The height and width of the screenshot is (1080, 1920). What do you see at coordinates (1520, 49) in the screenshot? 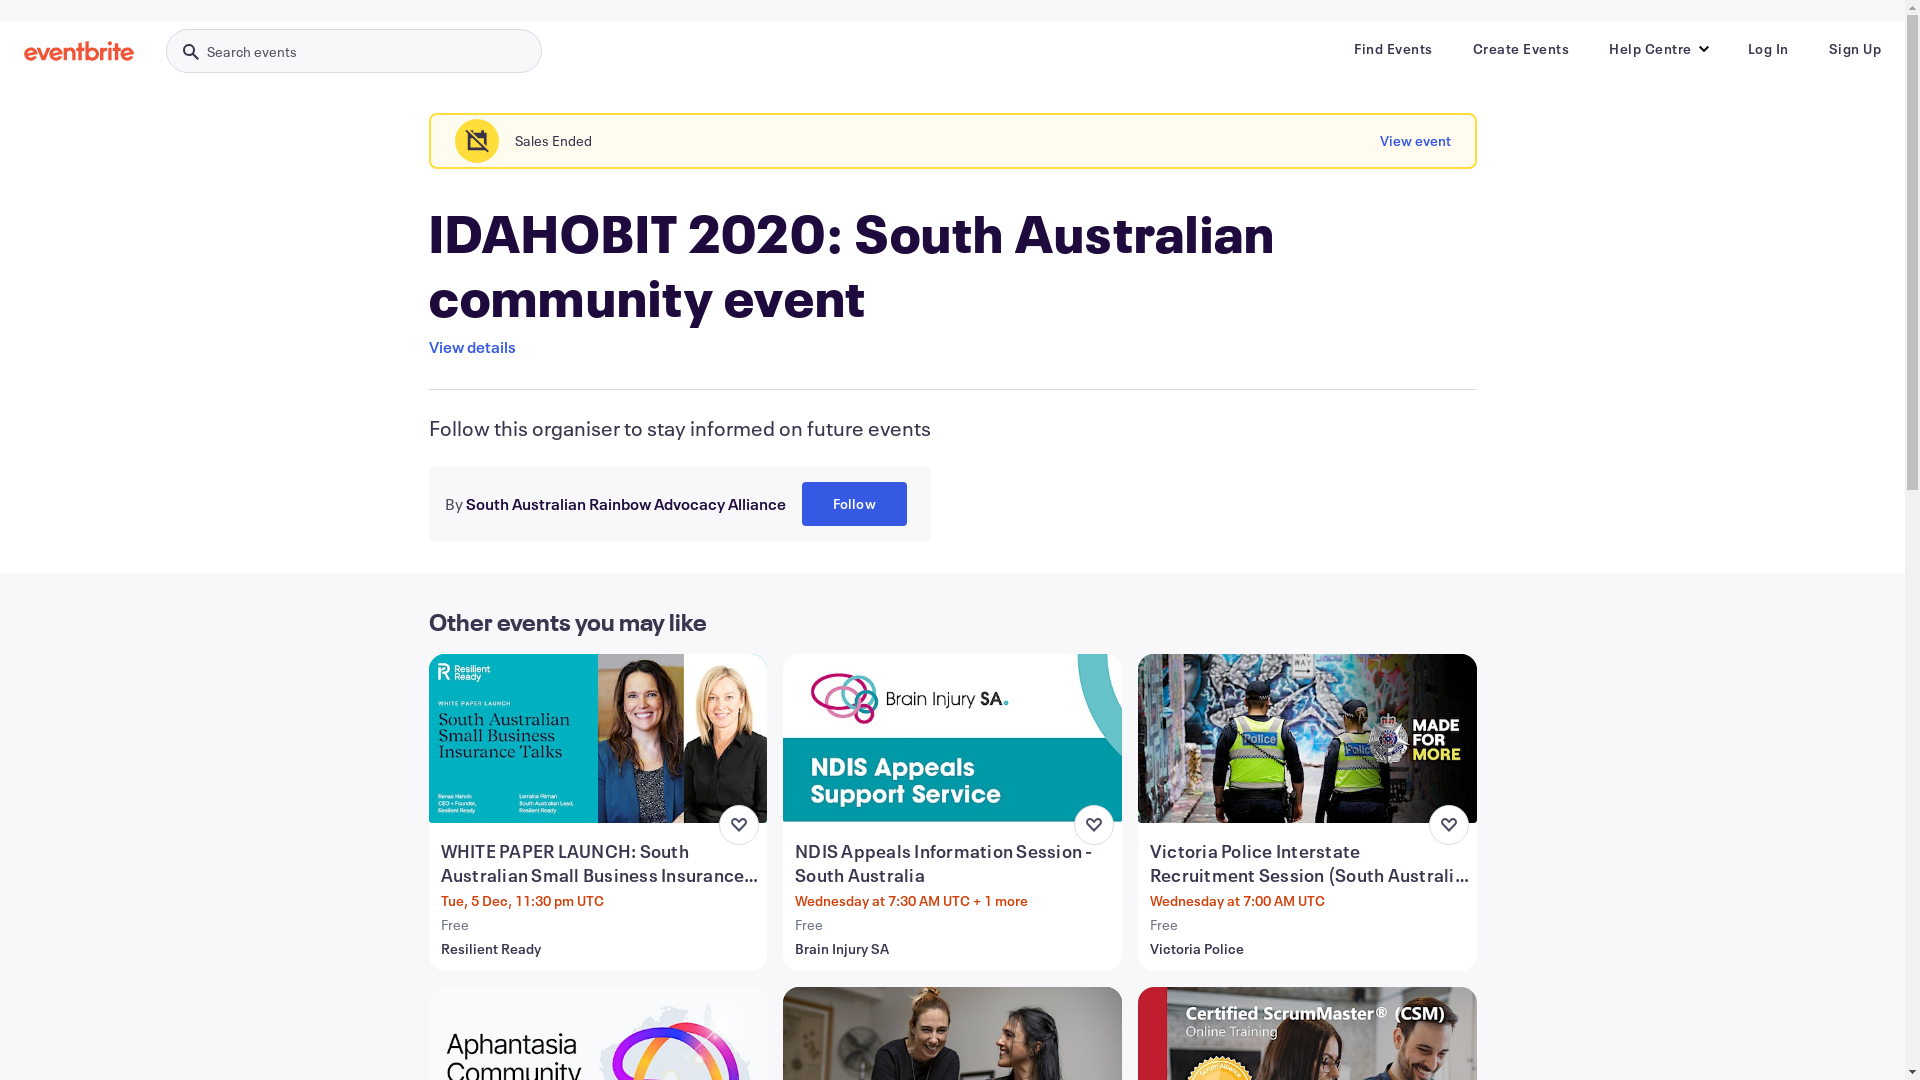
I see `Create Events` at bounding box center [1520, 49].